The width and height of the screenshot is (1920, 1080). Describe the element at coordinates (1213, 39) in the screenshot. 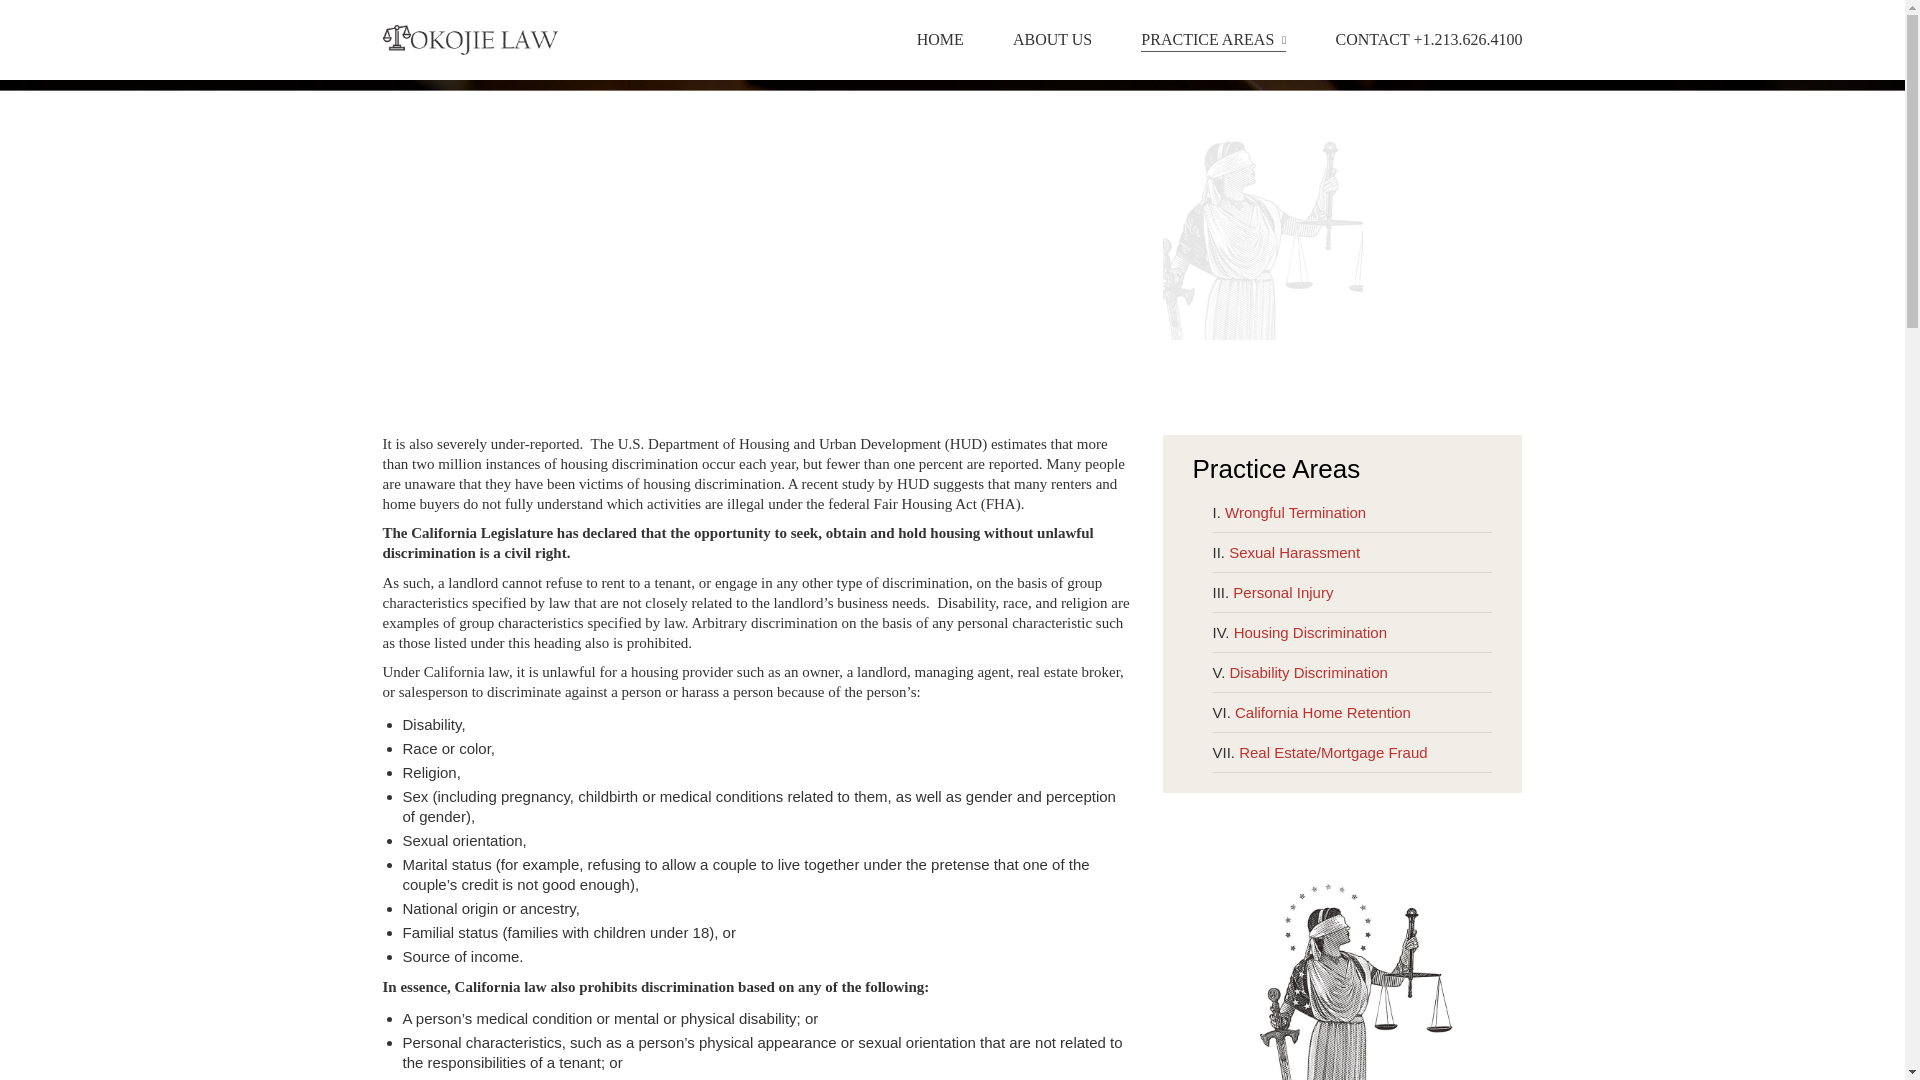

I see `PRACTICE AREAS` at that location.